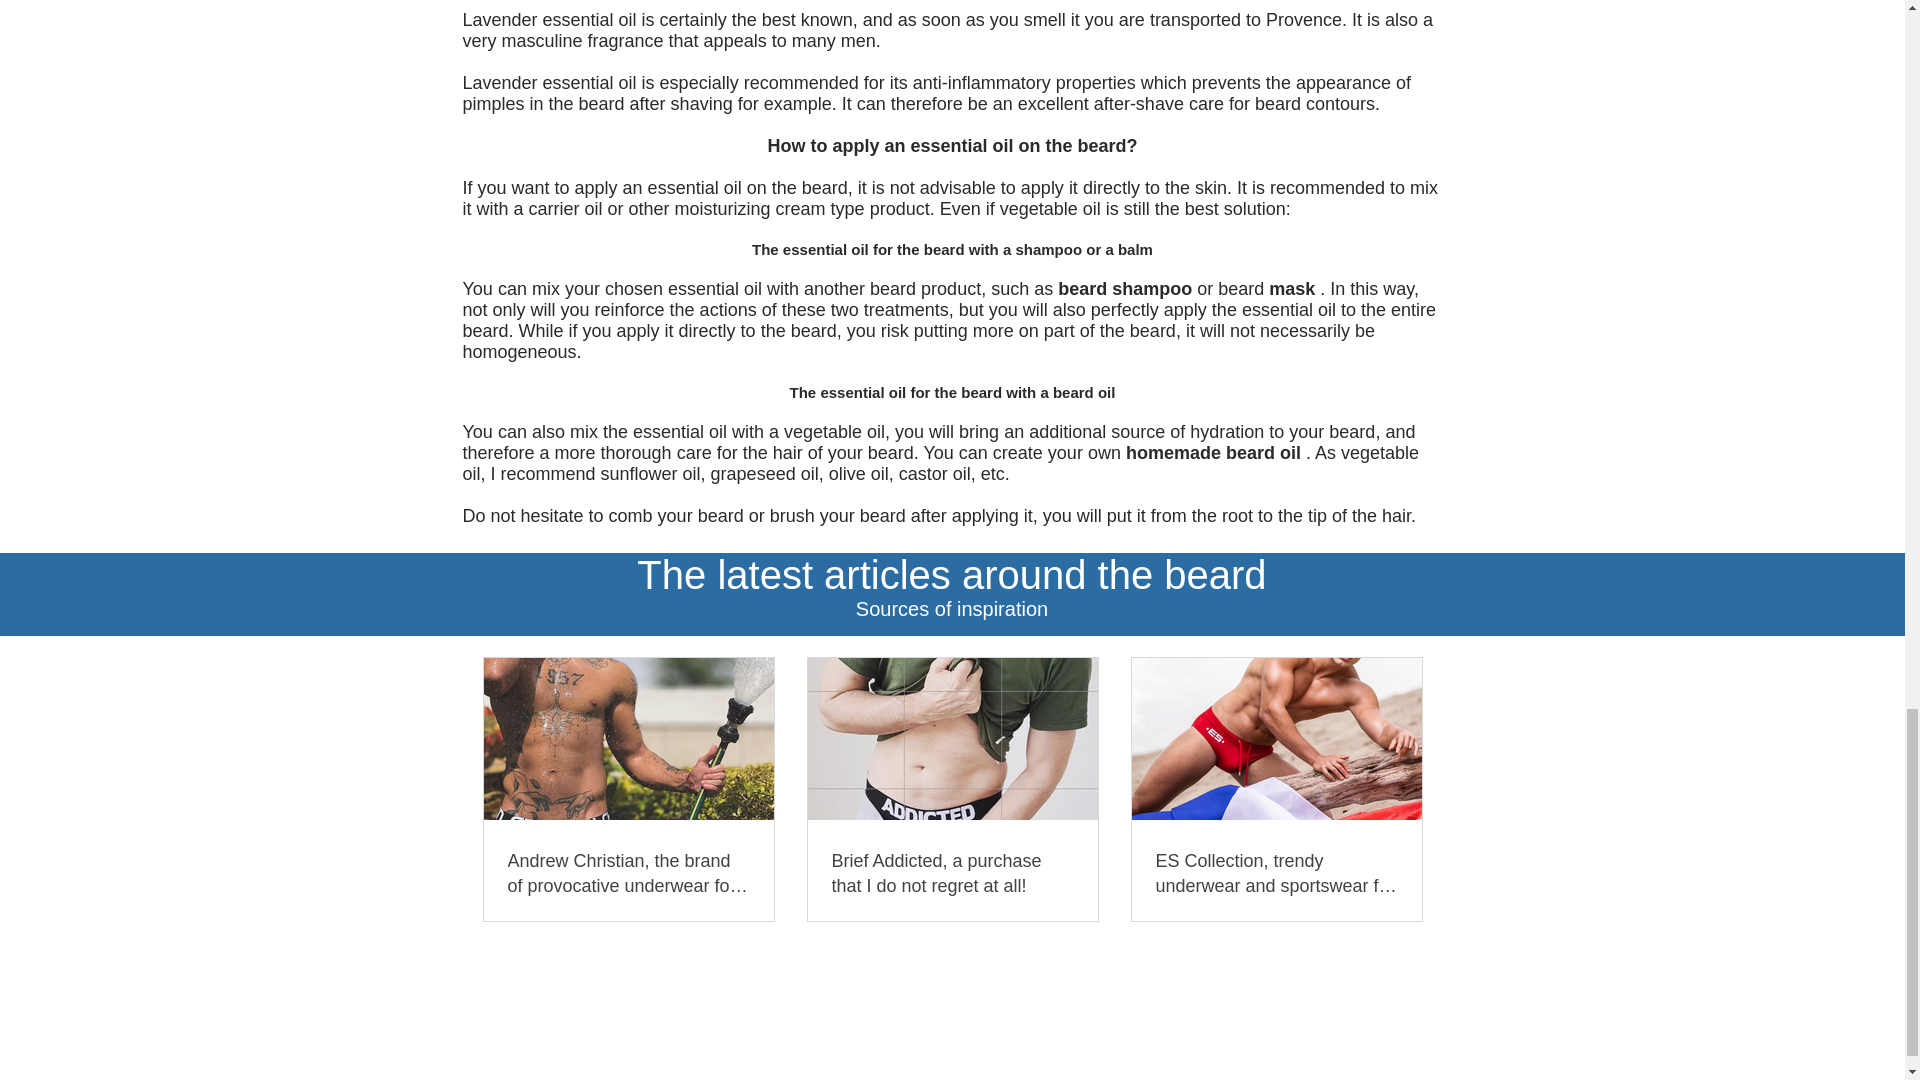 This screenshot has height=1080, width=1920. Describe the element at coordinates (678, 976) in the screenshot. I see `About` at that location.